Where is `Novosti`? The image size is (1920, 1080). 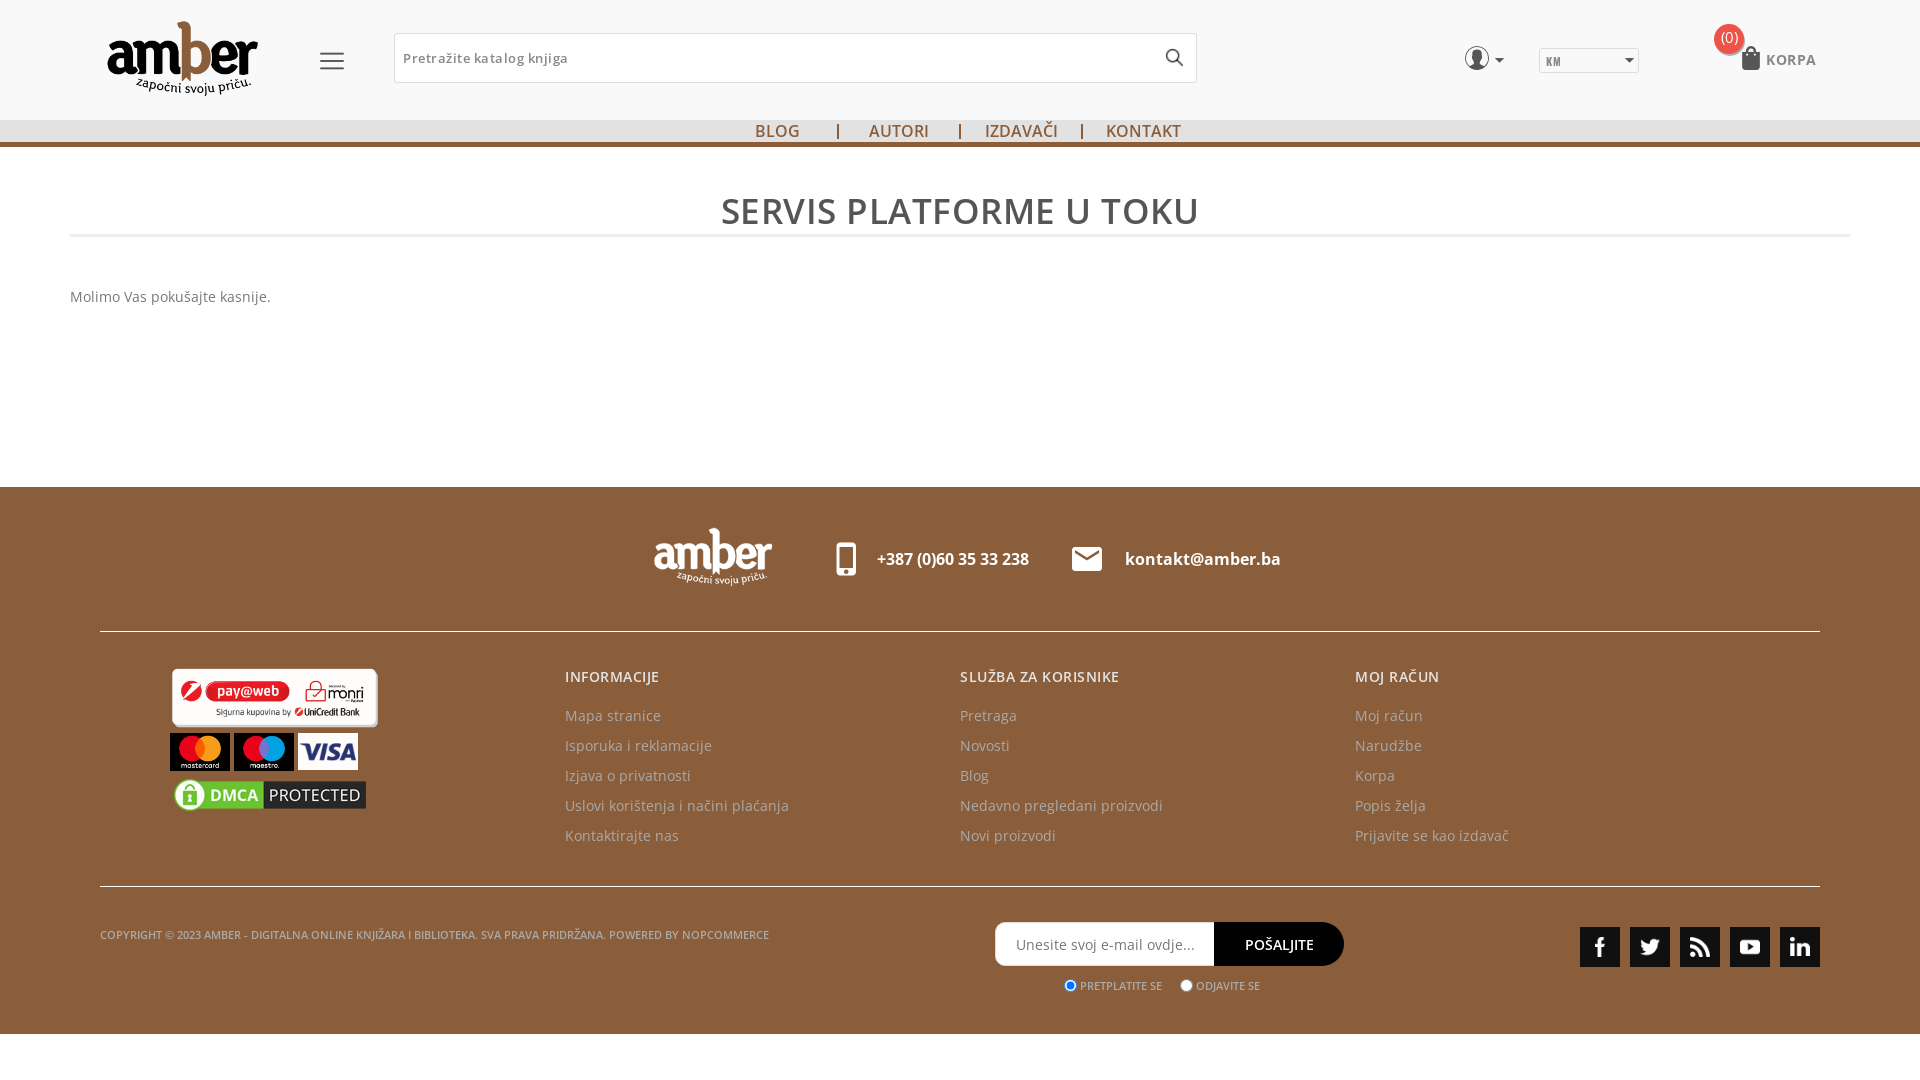
Novosti is located at coordinates (984, 746).